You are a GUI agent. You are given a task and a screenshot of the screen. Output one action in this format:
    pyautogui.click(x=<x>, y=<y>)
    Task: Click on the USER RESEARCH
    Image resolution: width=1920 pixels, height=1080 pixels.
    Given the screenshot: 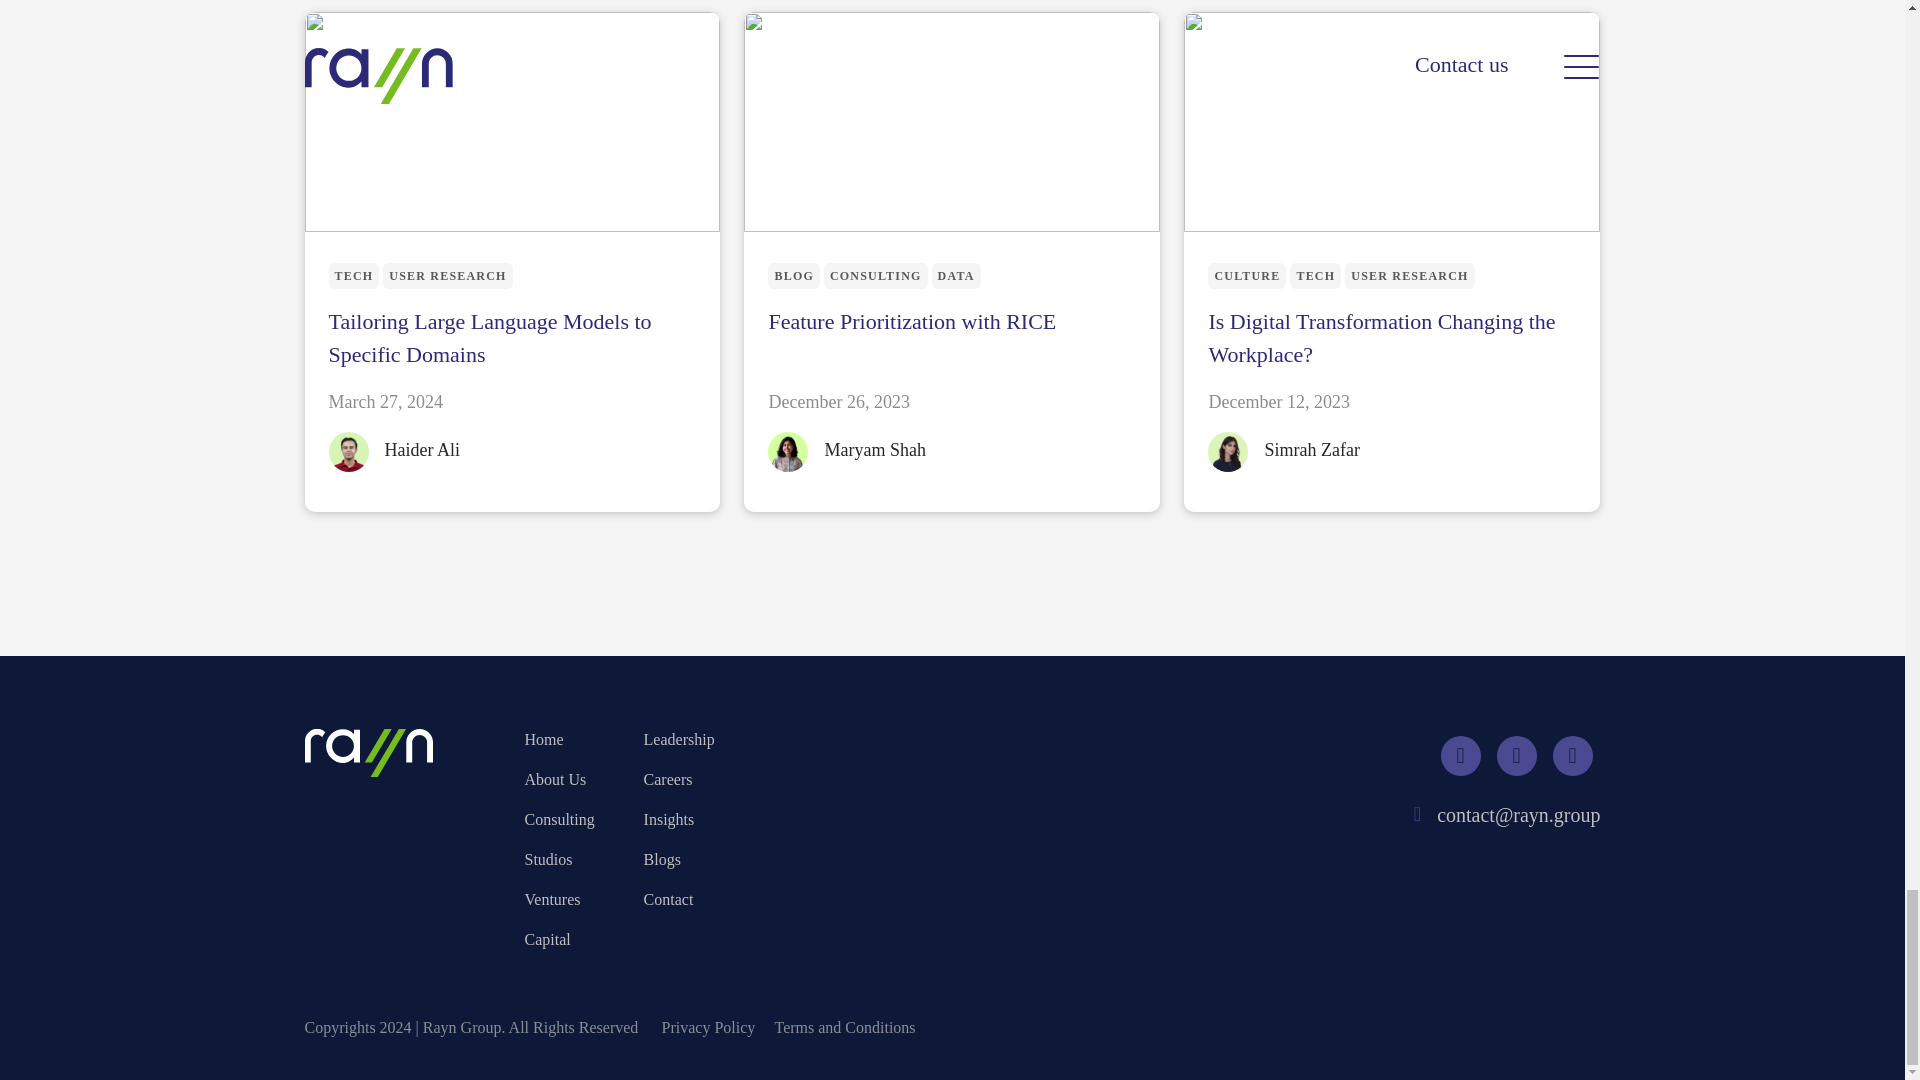 What is the action you would take?
    pyautogui.click(x=1410, y=276)
    